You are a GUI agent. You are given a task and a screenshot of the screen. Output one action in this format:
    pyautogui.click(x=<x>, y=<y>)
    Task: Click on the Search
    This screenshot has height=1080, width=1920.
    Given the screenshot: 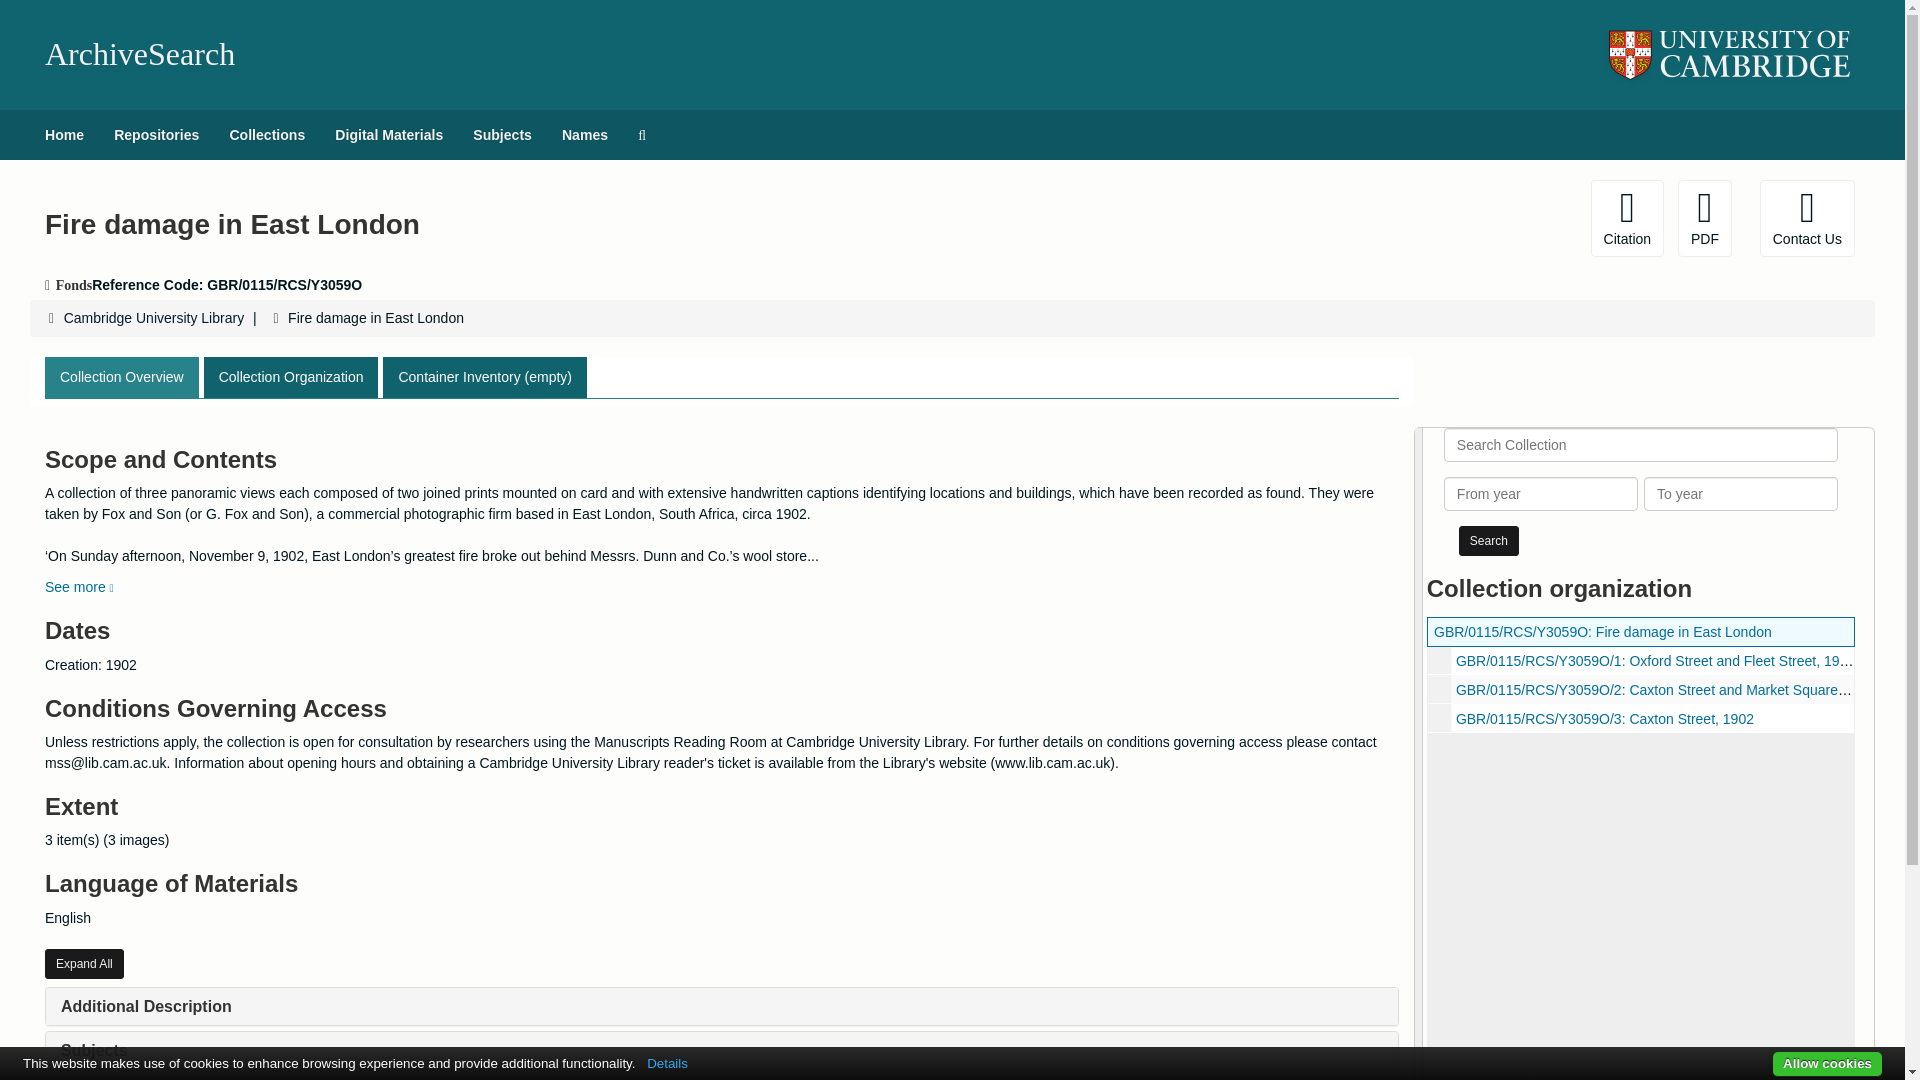 What is the action you would take?
    pyautogui.click(x=1488, y=540)
    